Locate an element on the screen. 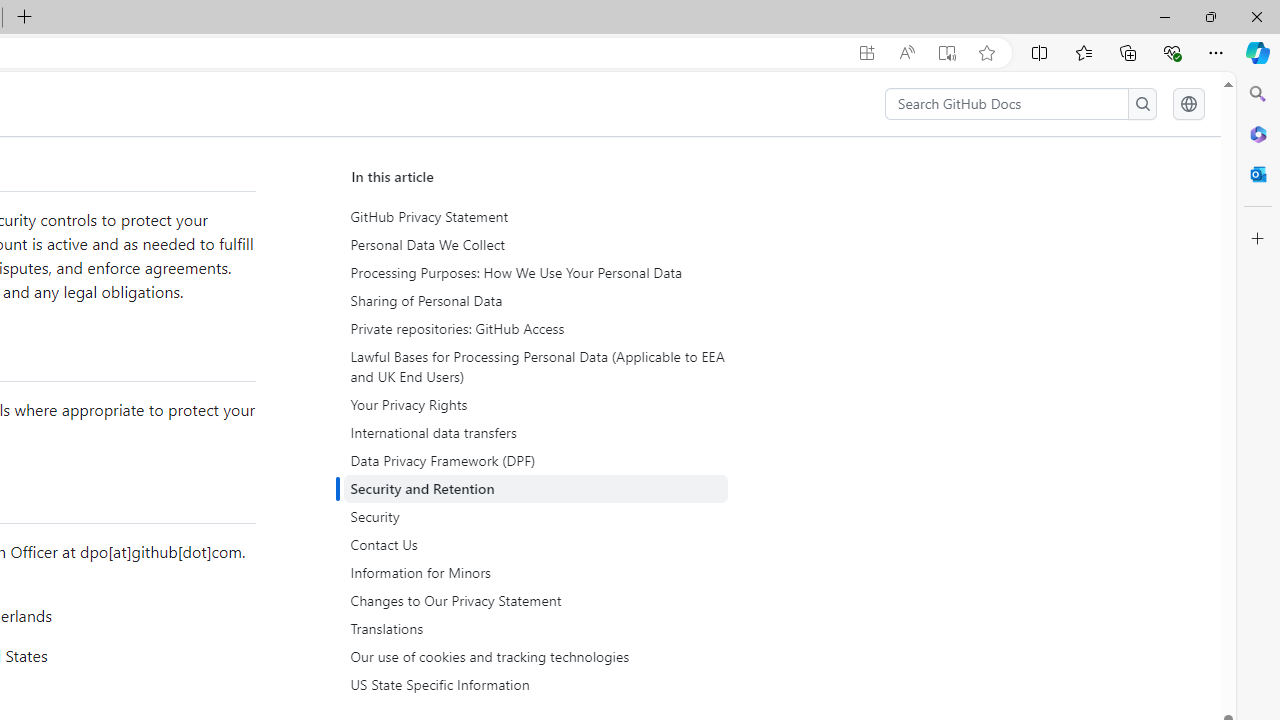 This screenshot has height=720, width=1280. Contact Us is located at coordinates (536, 544).